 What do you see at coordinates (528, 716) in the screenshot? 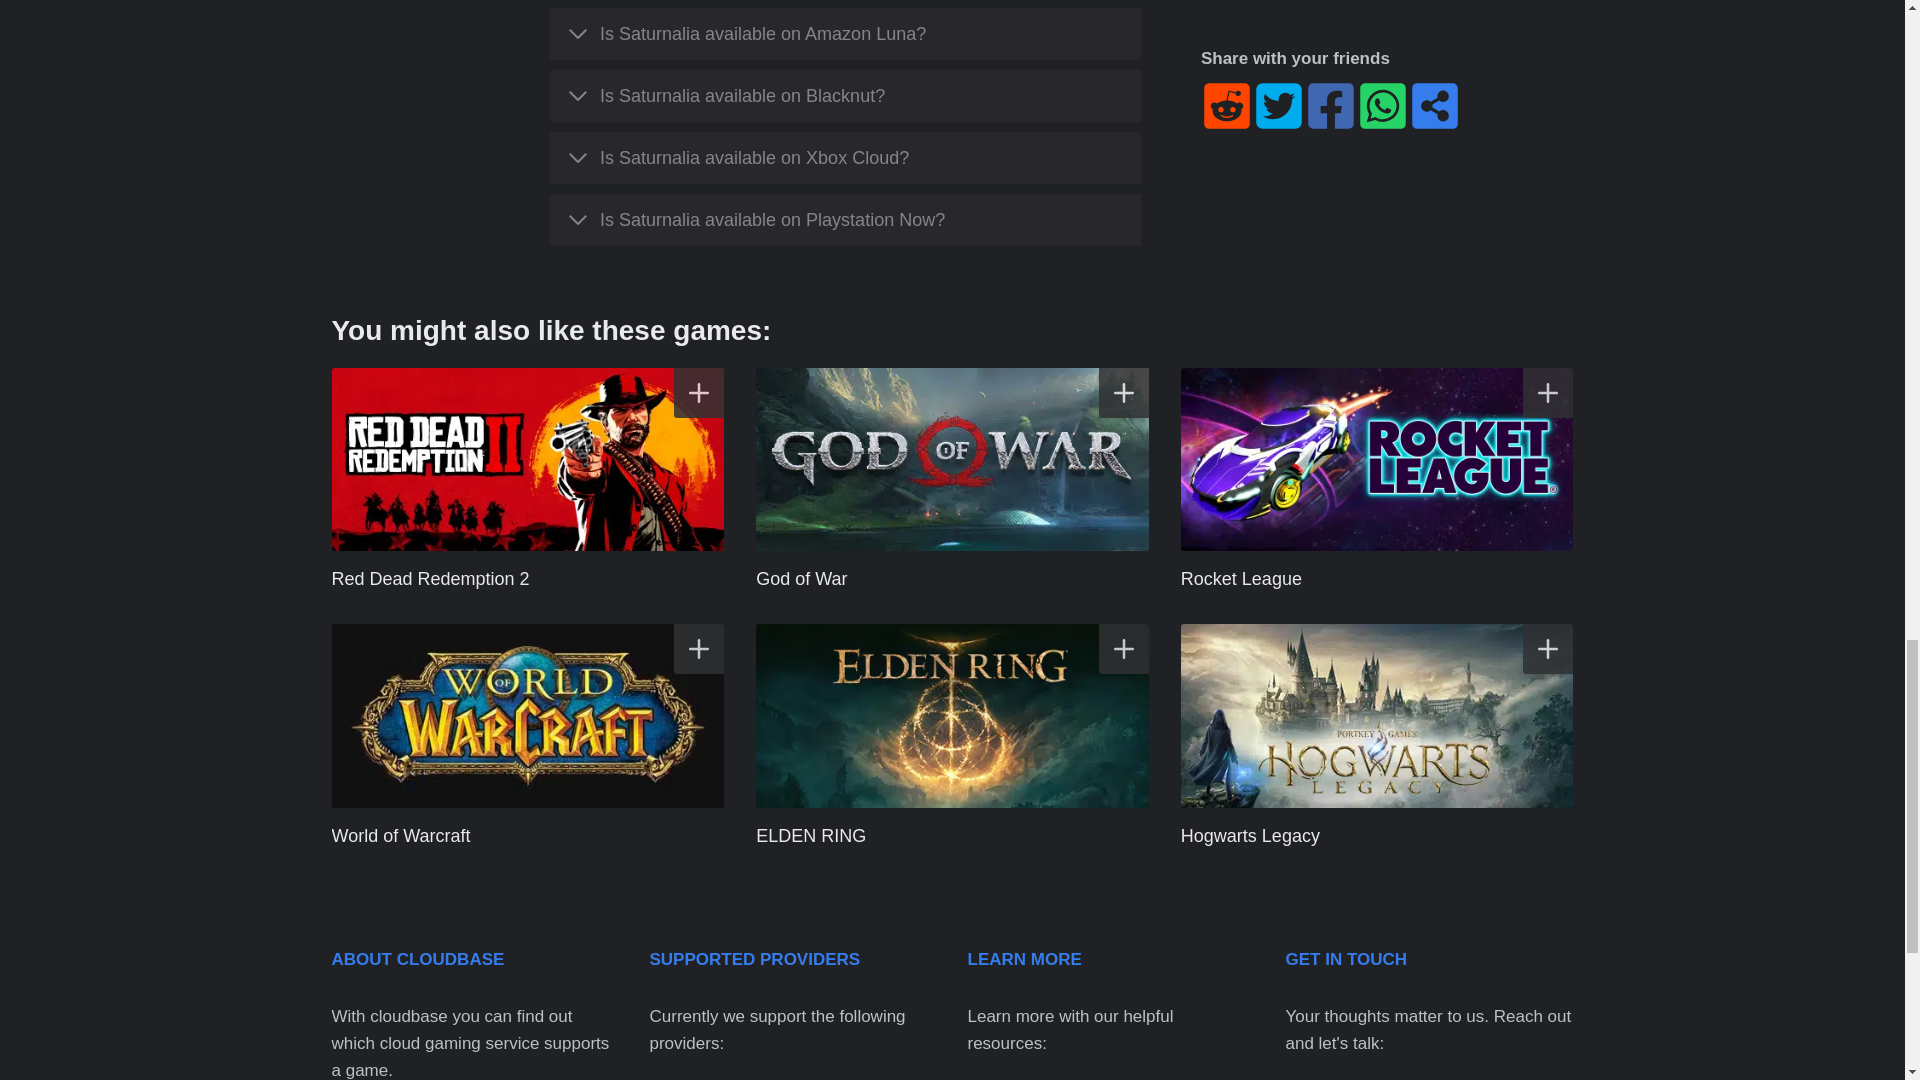
I see `World of Warcraft 6` at bounding box center [528, 716].